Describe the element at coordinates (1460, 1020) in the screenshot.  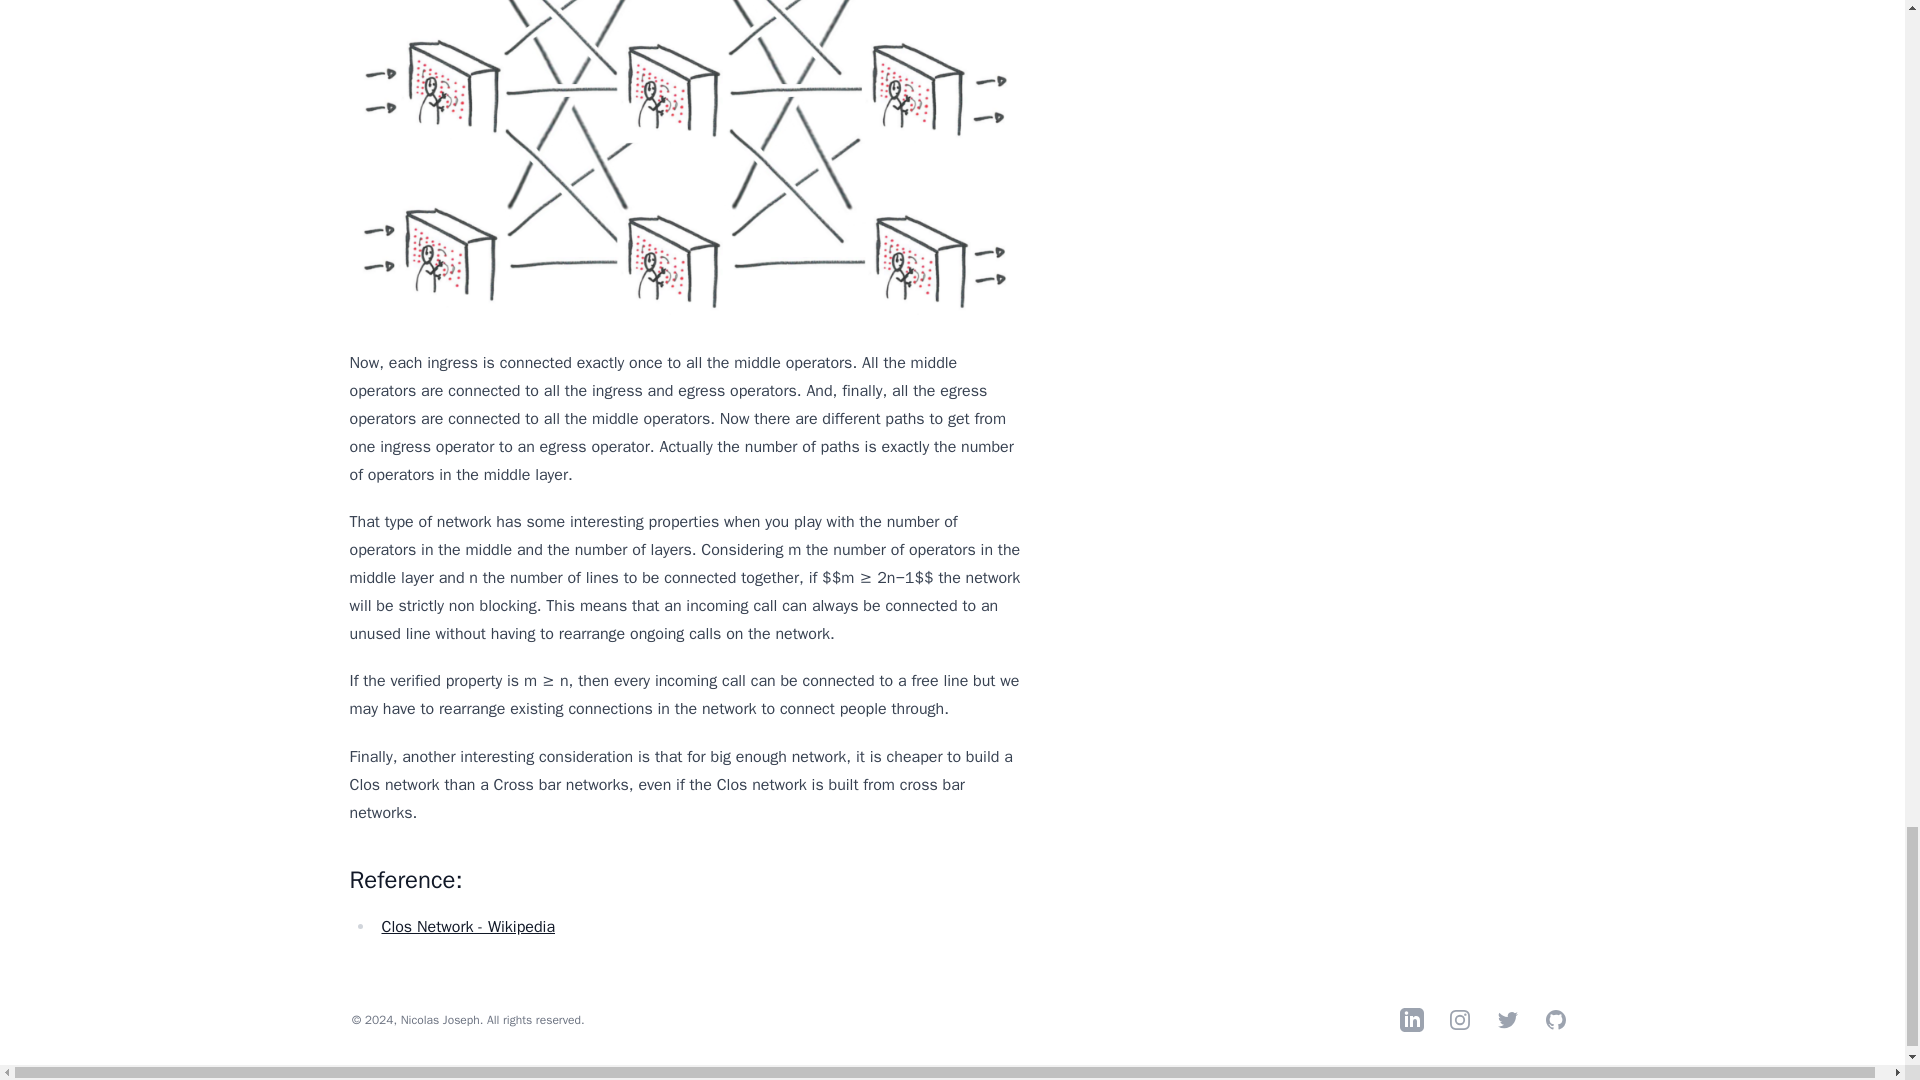
I see `Instagram` at that location.